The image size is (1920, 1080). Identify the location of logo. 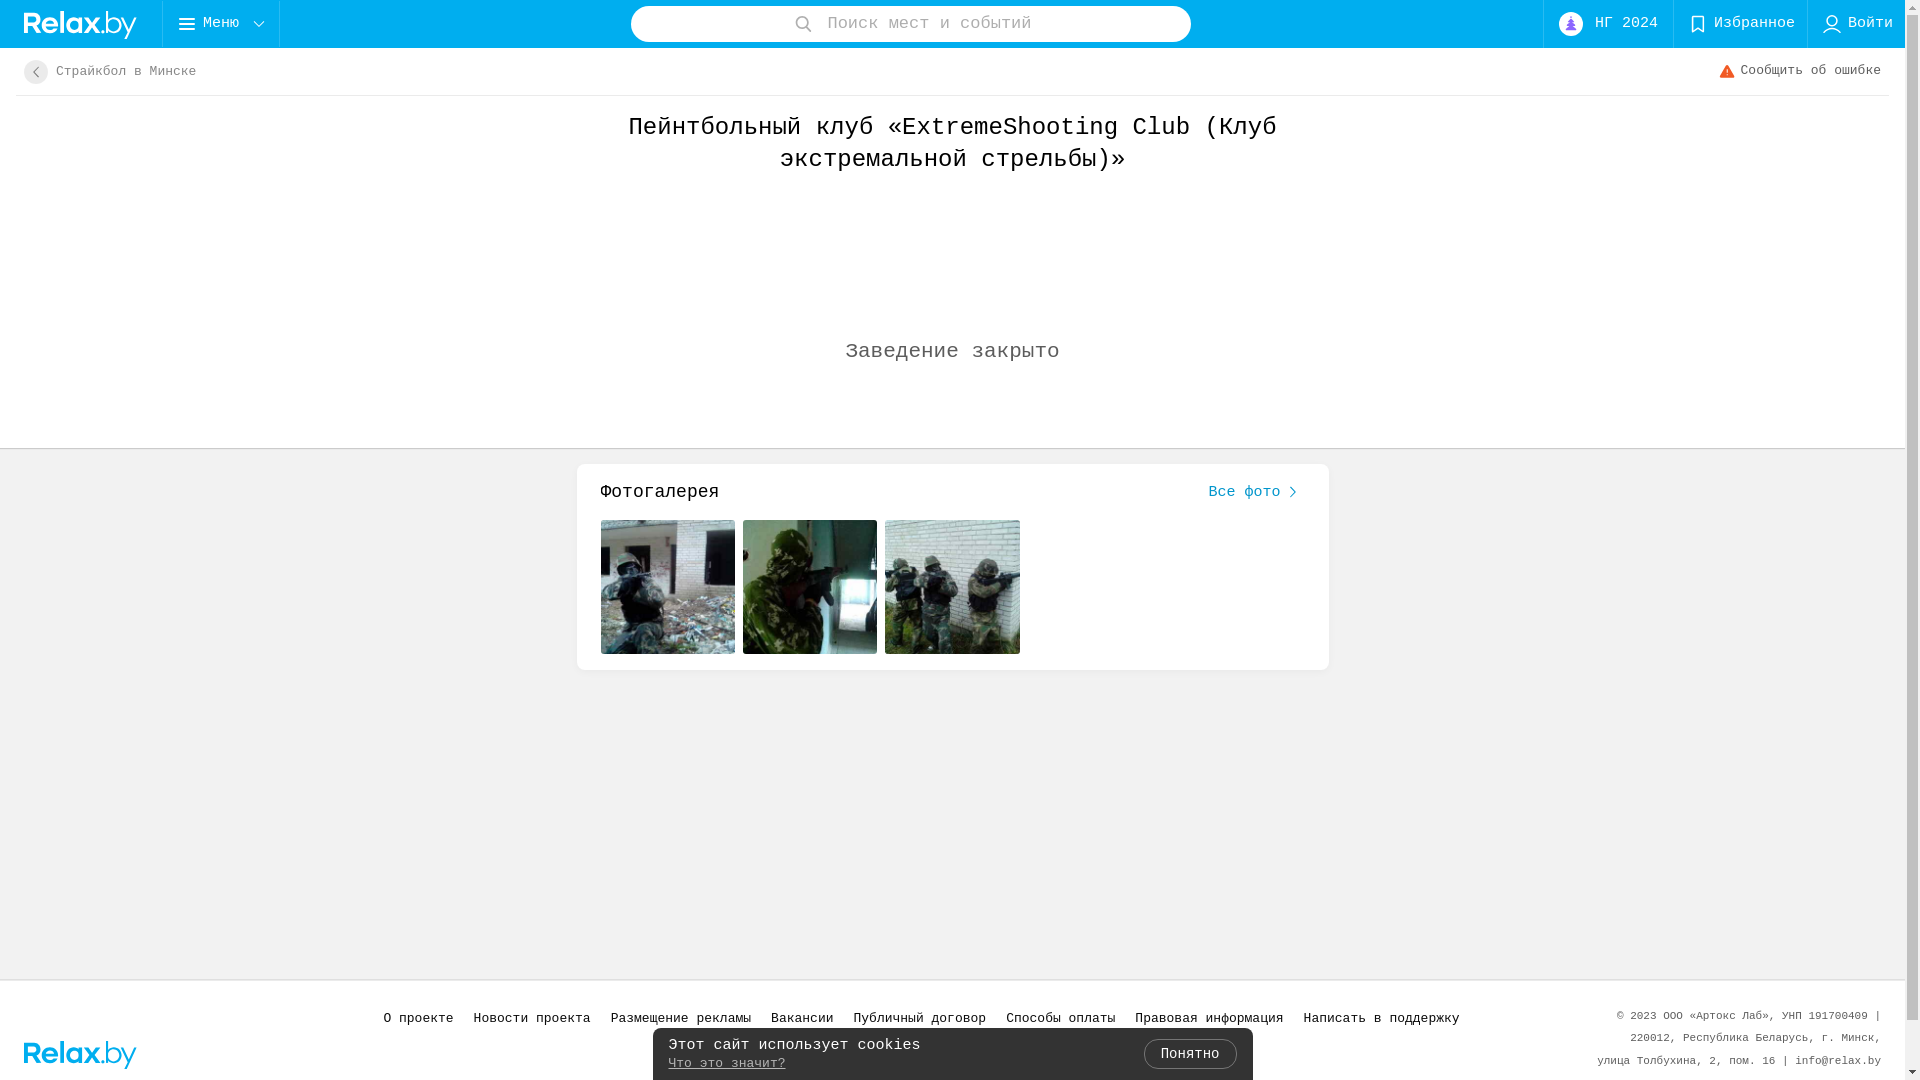
(81, 1054).